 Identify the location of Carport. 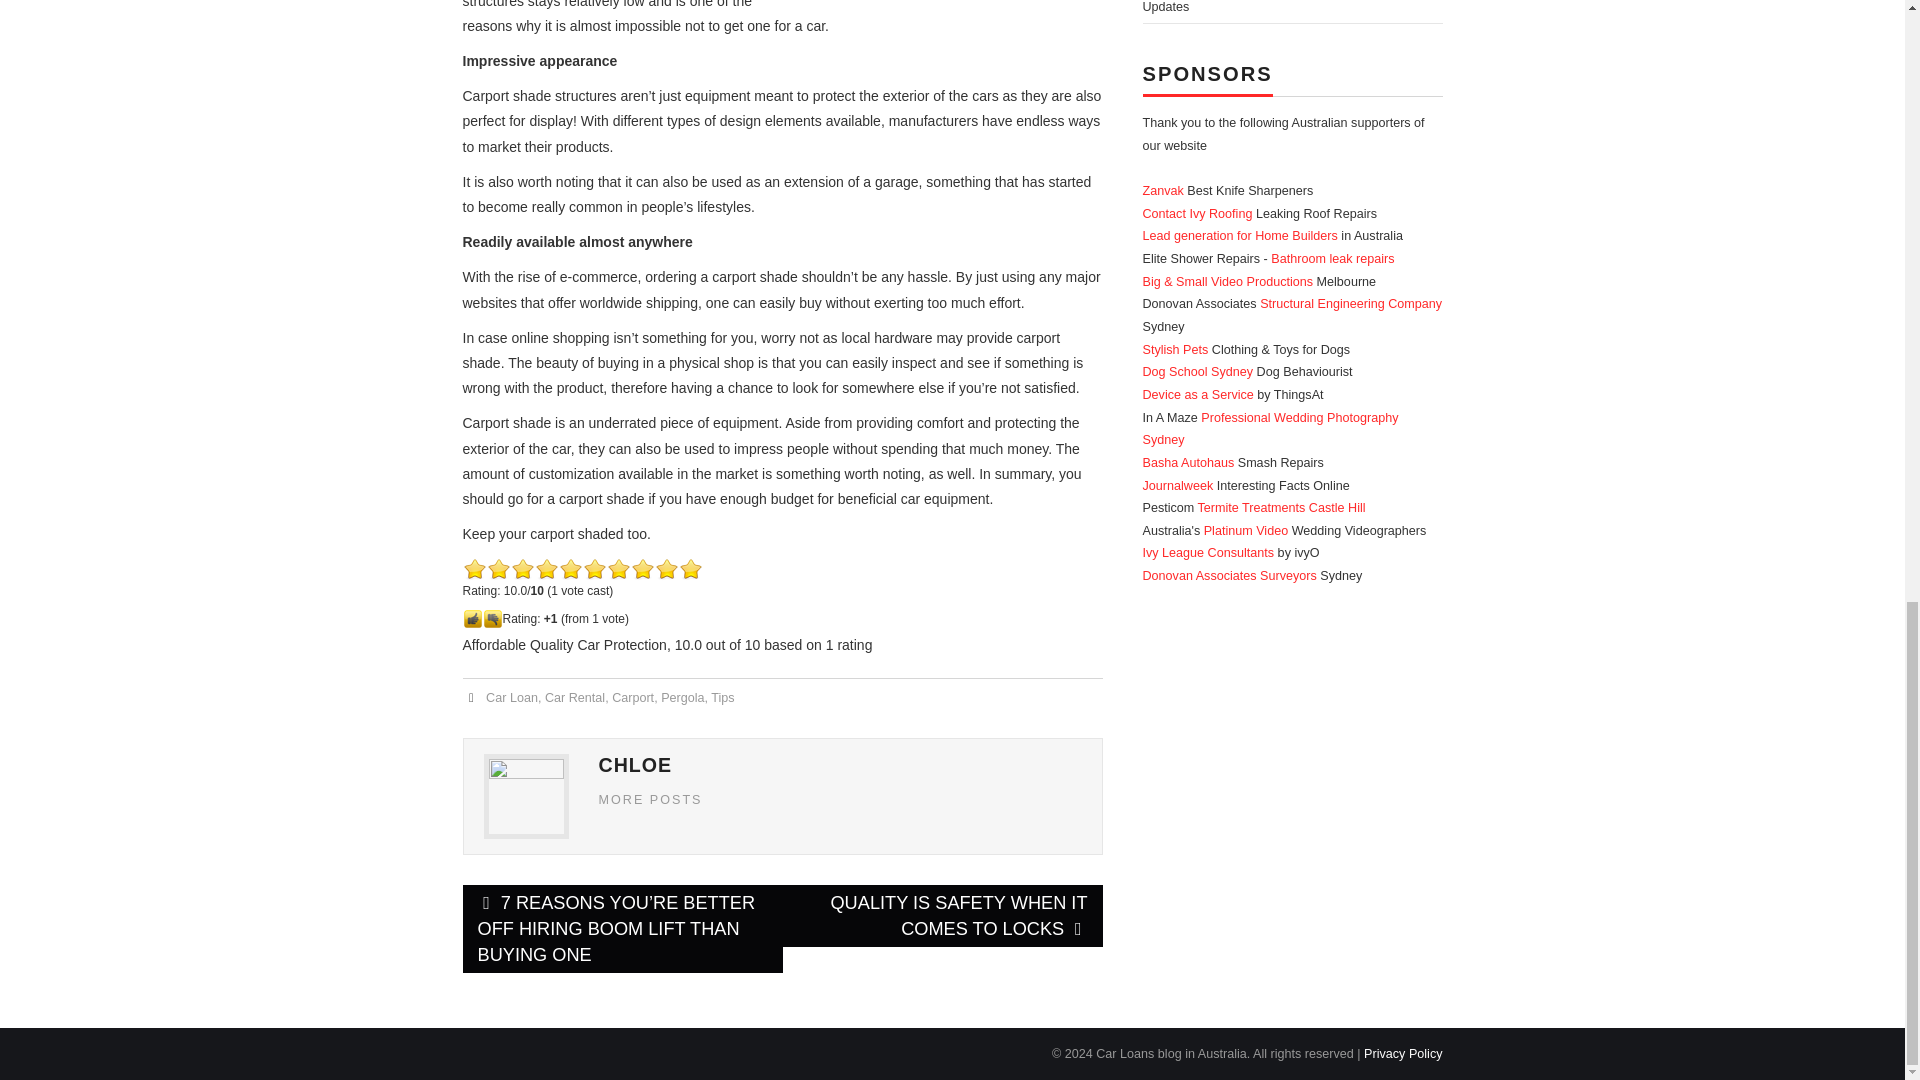
(633, 698).